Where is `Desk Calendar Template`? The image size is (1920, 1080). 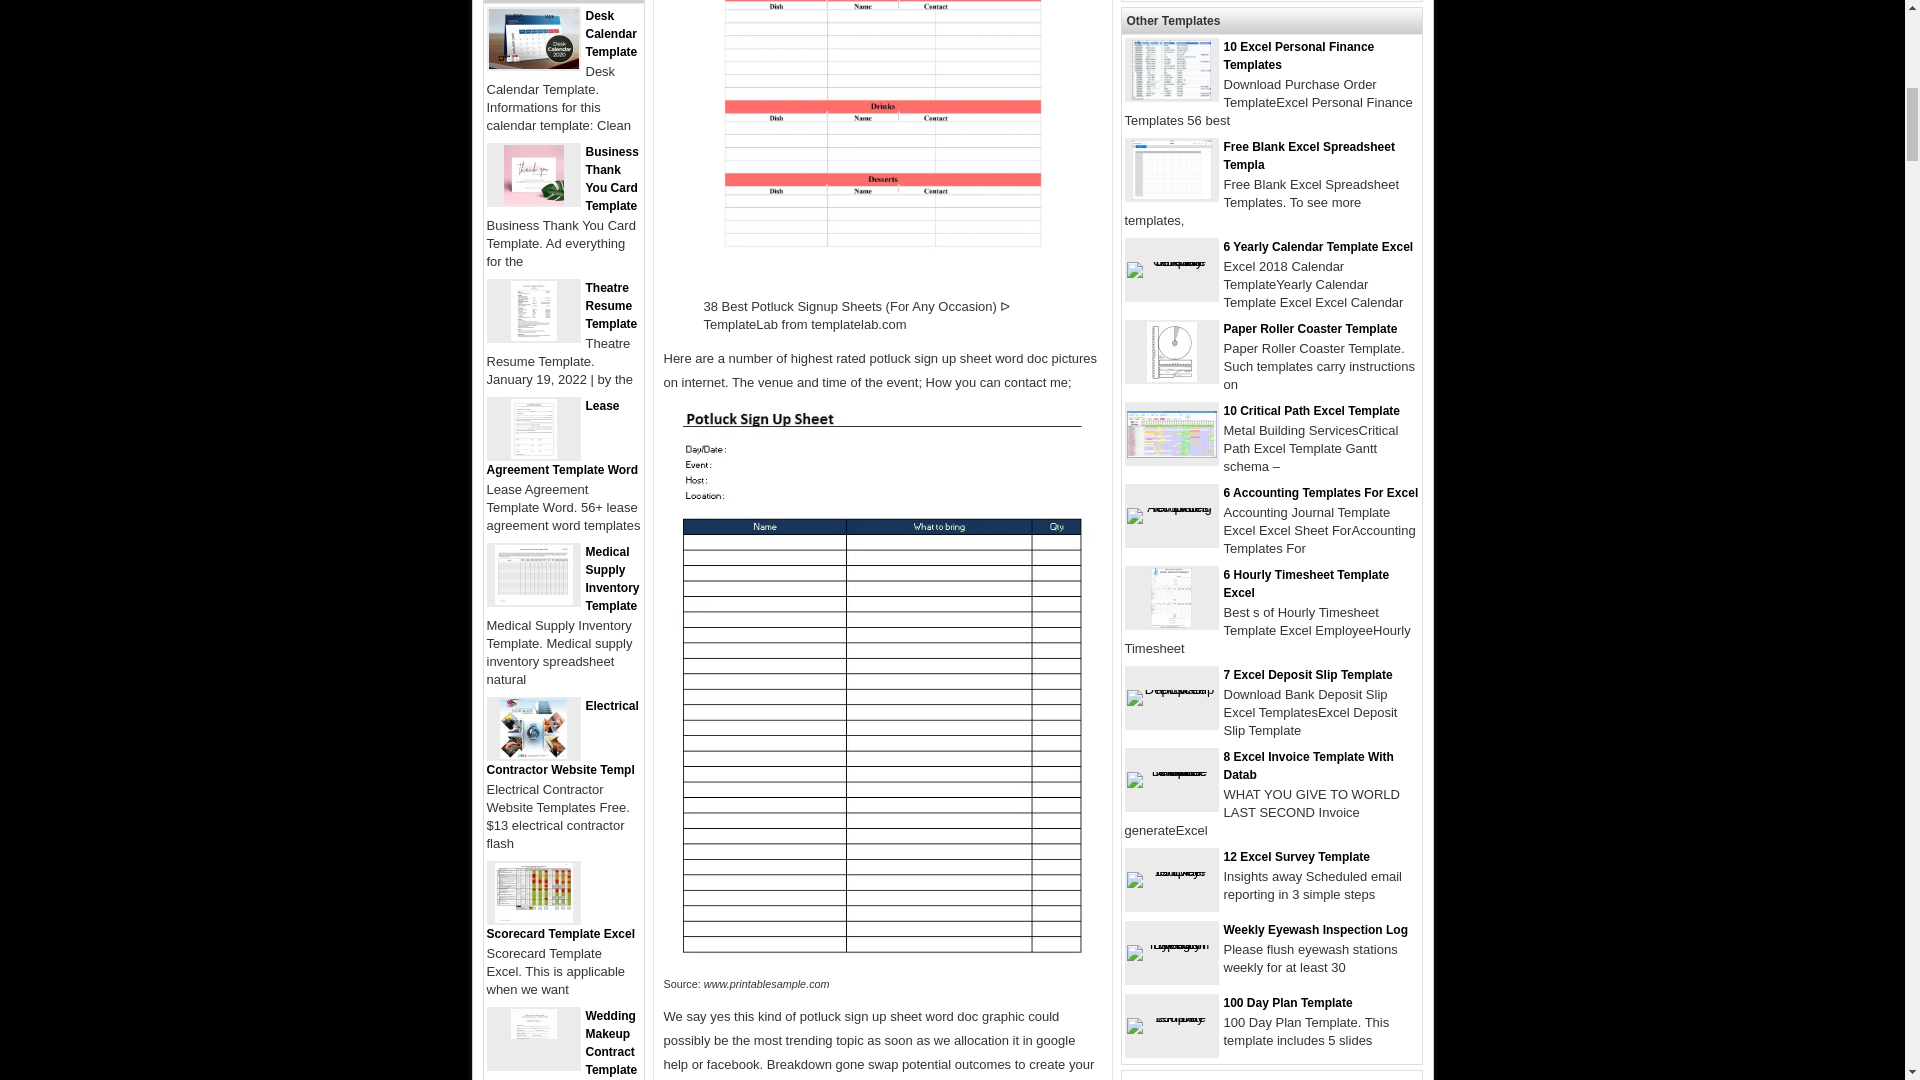
Desk Calendar Template is located at coordinates (532, 64).